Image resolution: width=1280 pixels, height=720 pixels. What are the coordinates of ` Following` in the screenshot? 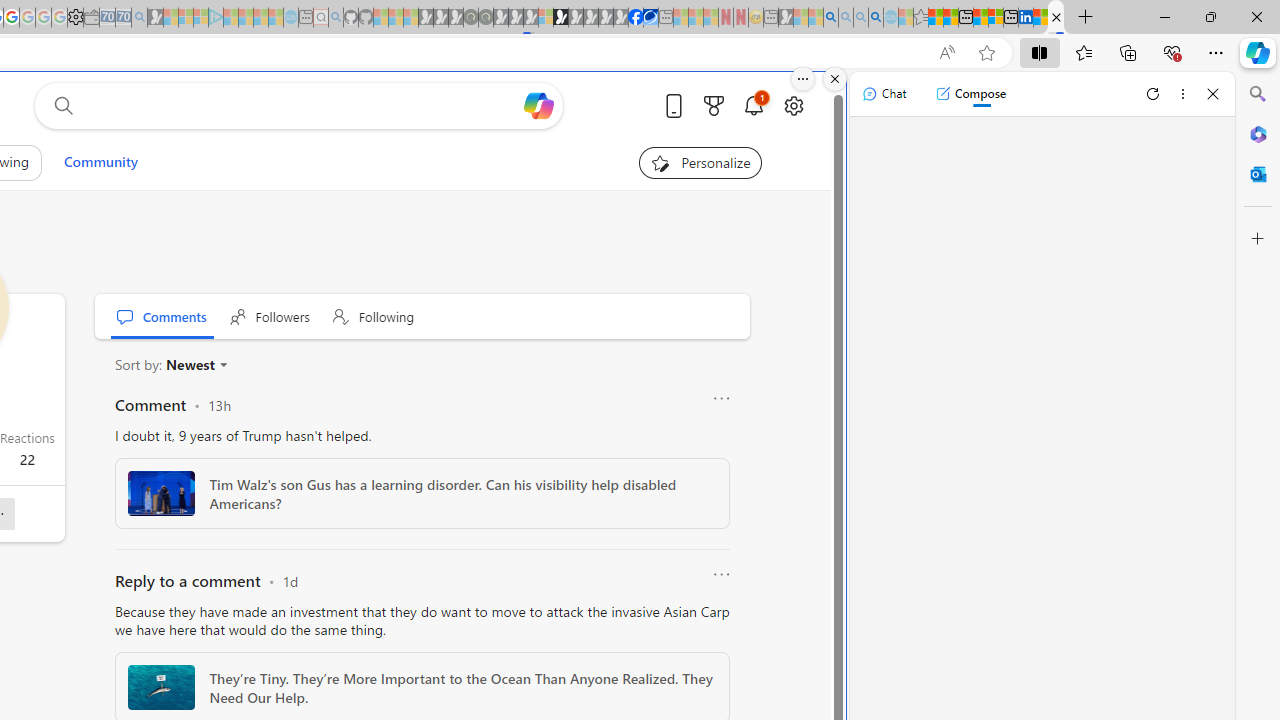 It's located at (374, 316).